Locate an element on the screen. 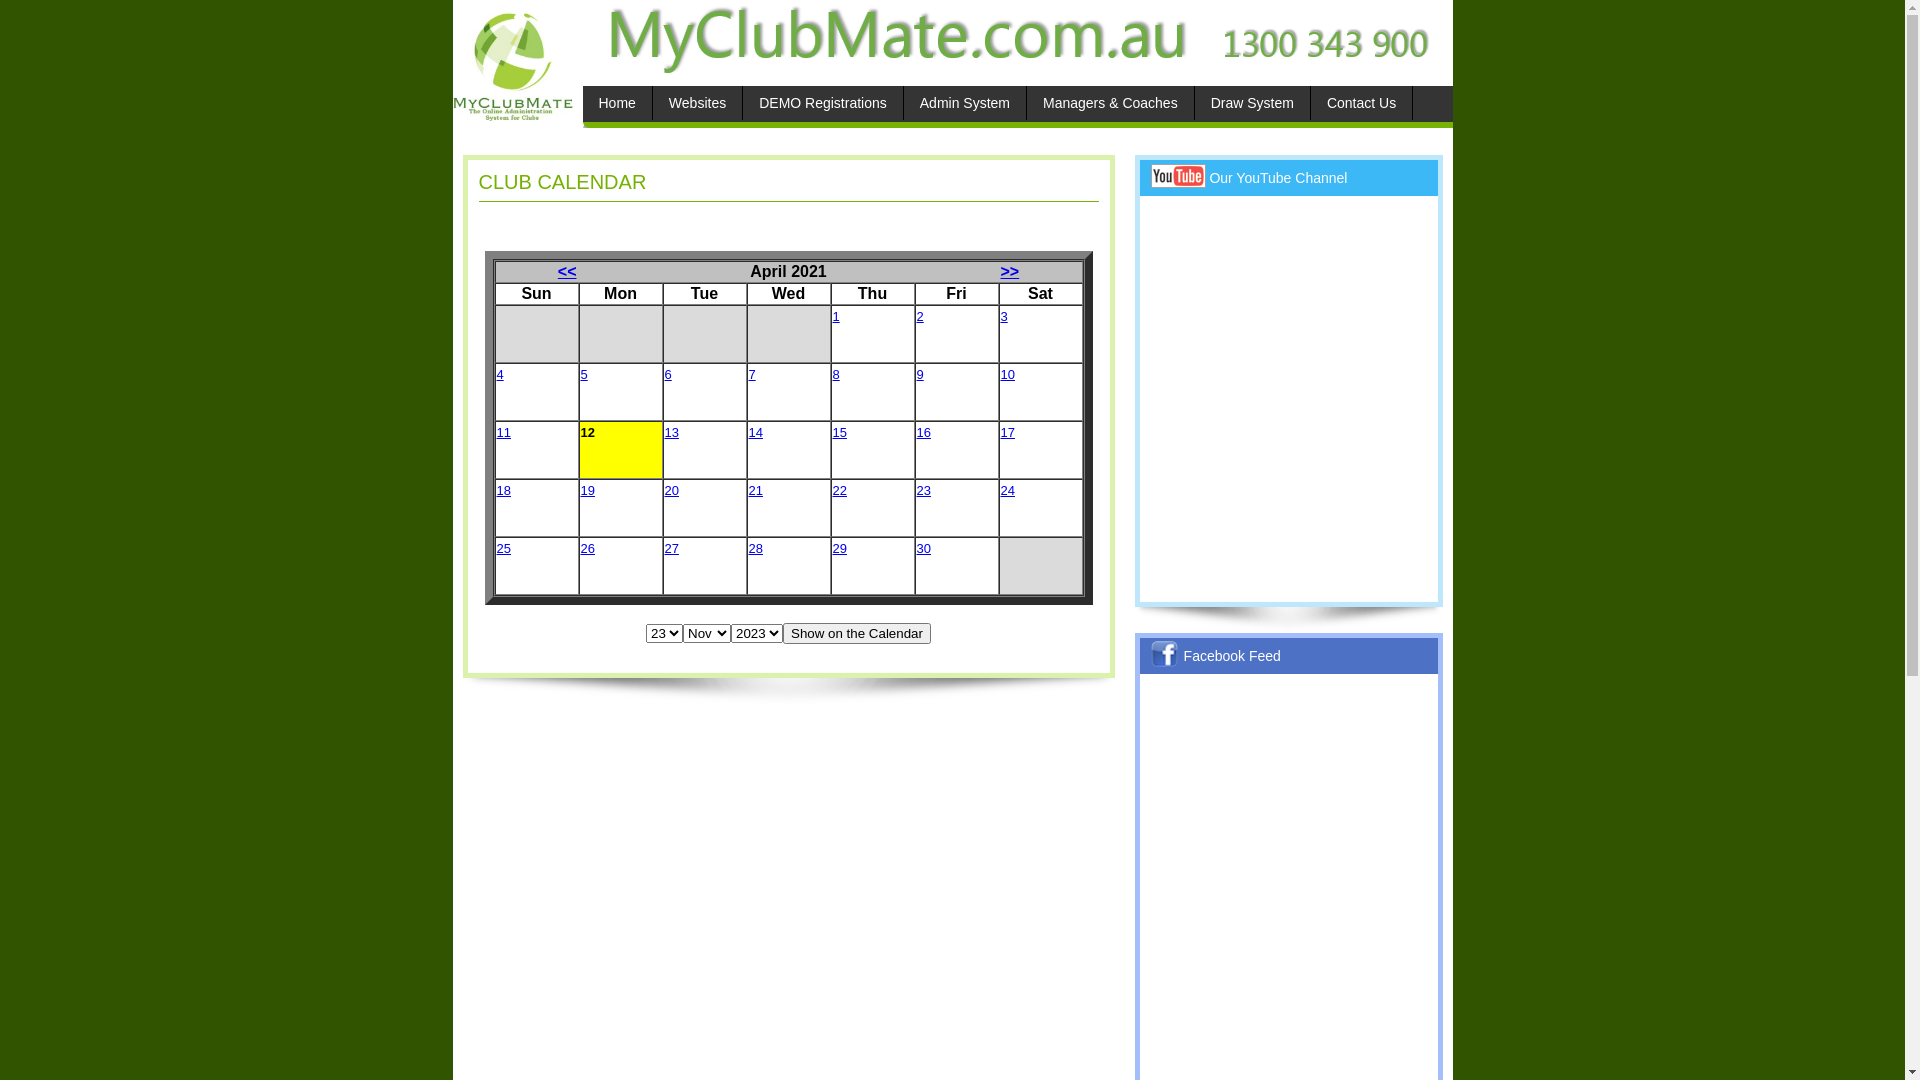 The width and height of the screenshot is (1920, 1080). 27 is located at coordinates (671, 548).